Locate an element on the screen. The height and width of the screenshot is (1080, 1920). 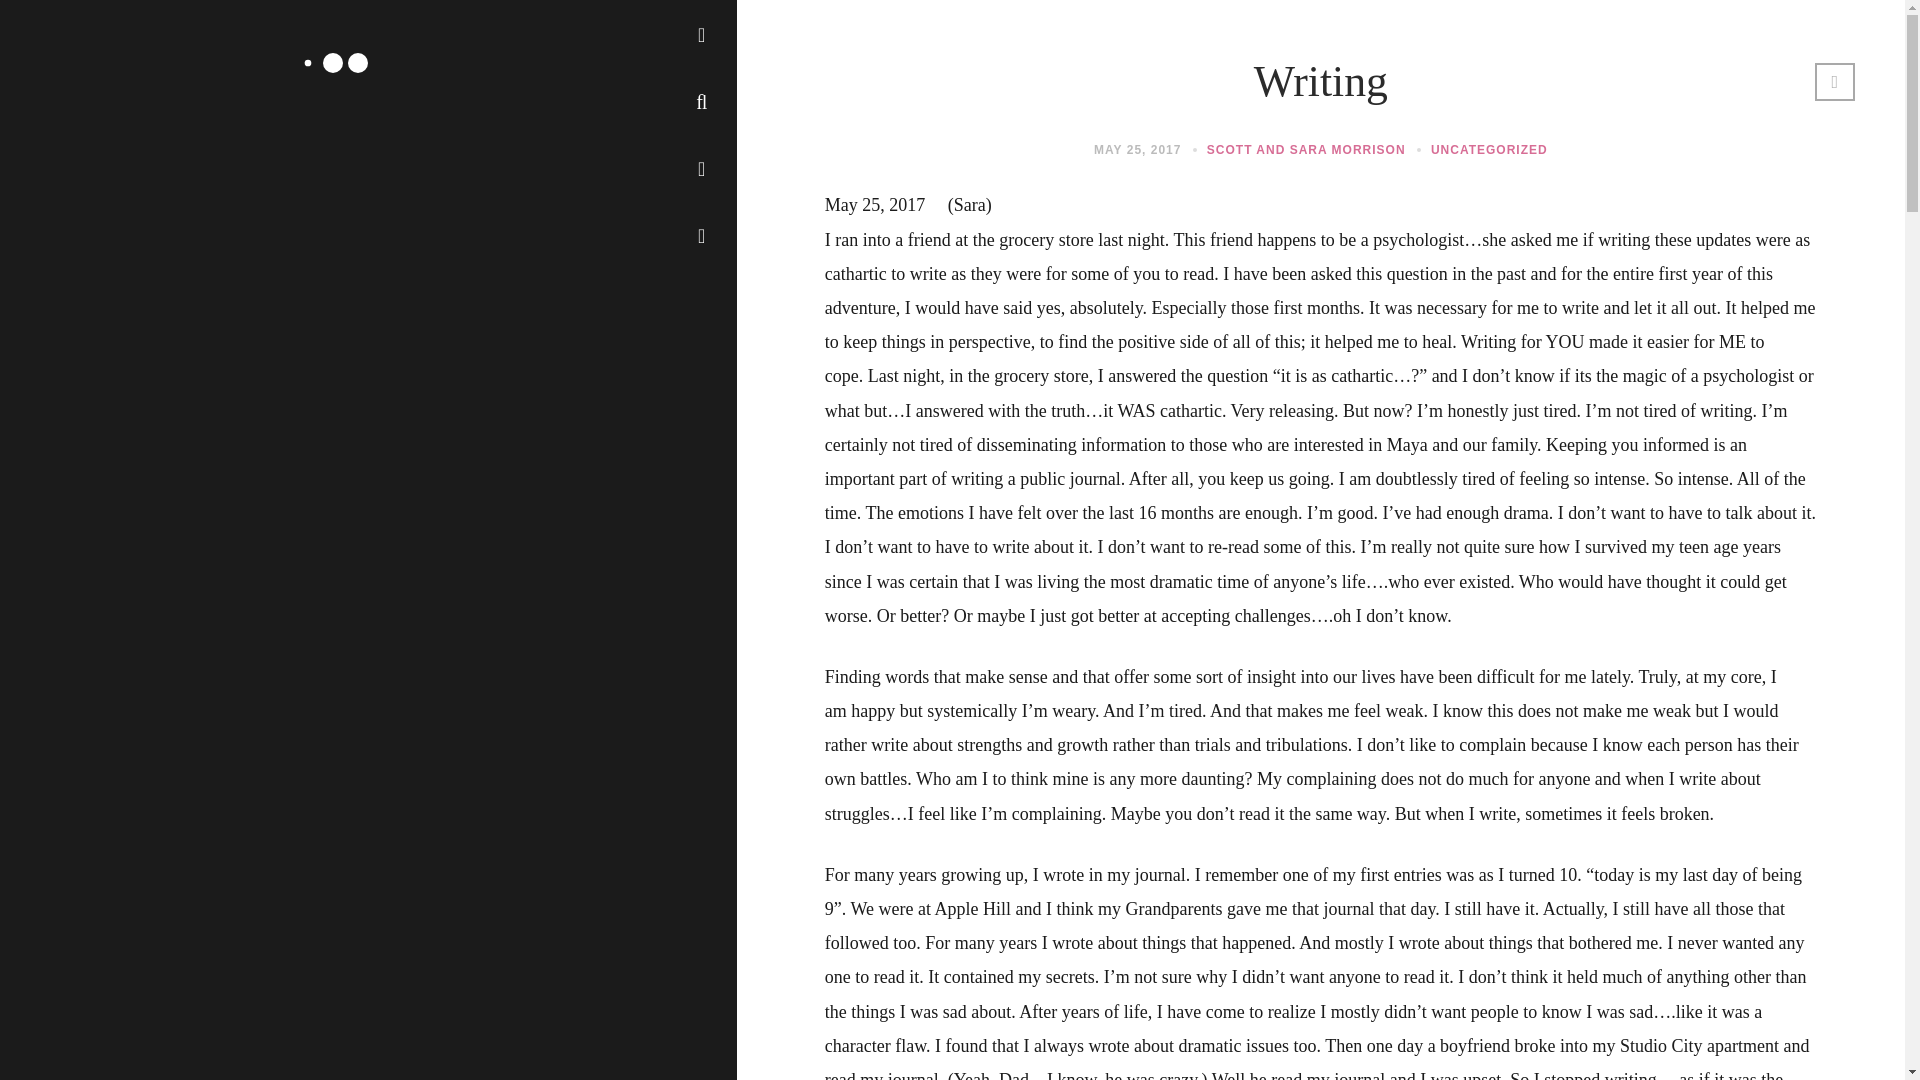
Search is located at coordinates (30, 12).